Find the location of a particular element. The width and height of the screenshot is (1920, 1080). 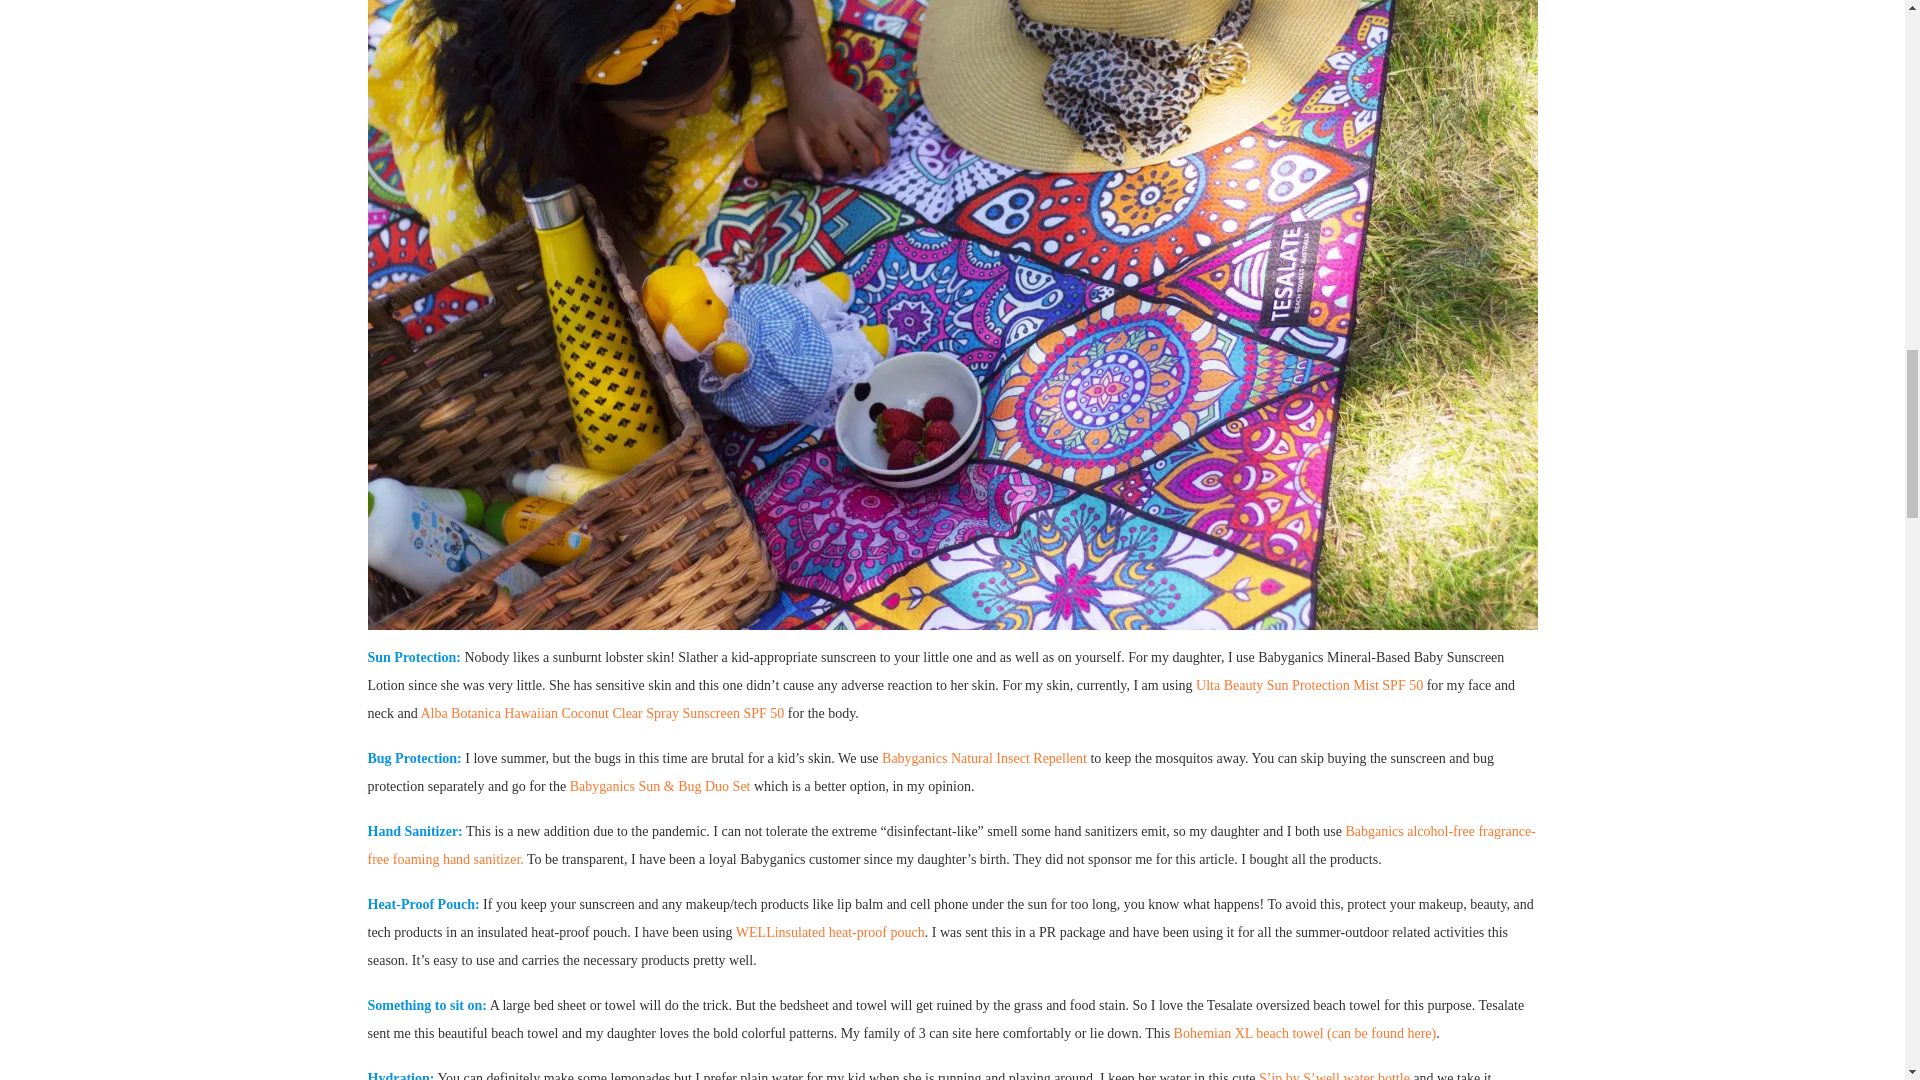

WELLinsulated heat-proof pouch is located at coordinates (830, 932).